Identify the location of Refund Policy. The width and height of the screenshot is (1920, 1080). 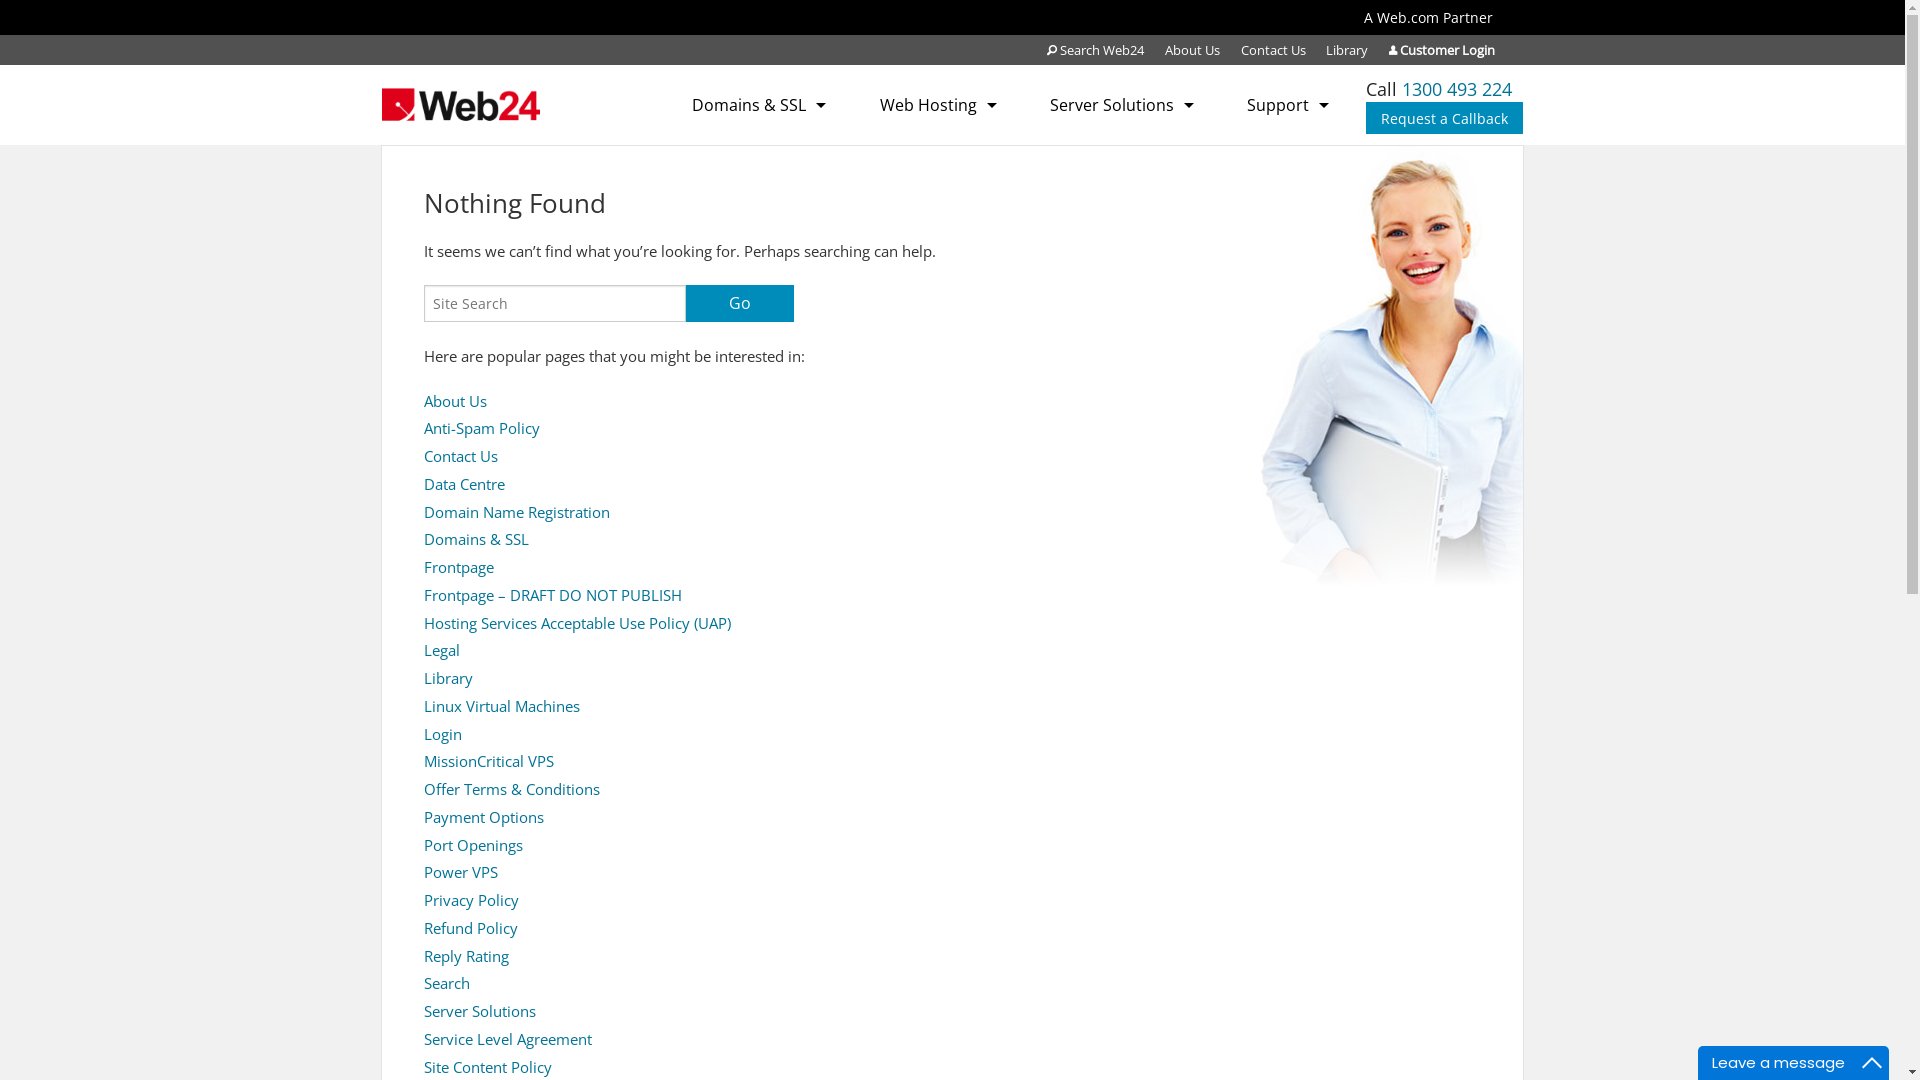
(471, 928).